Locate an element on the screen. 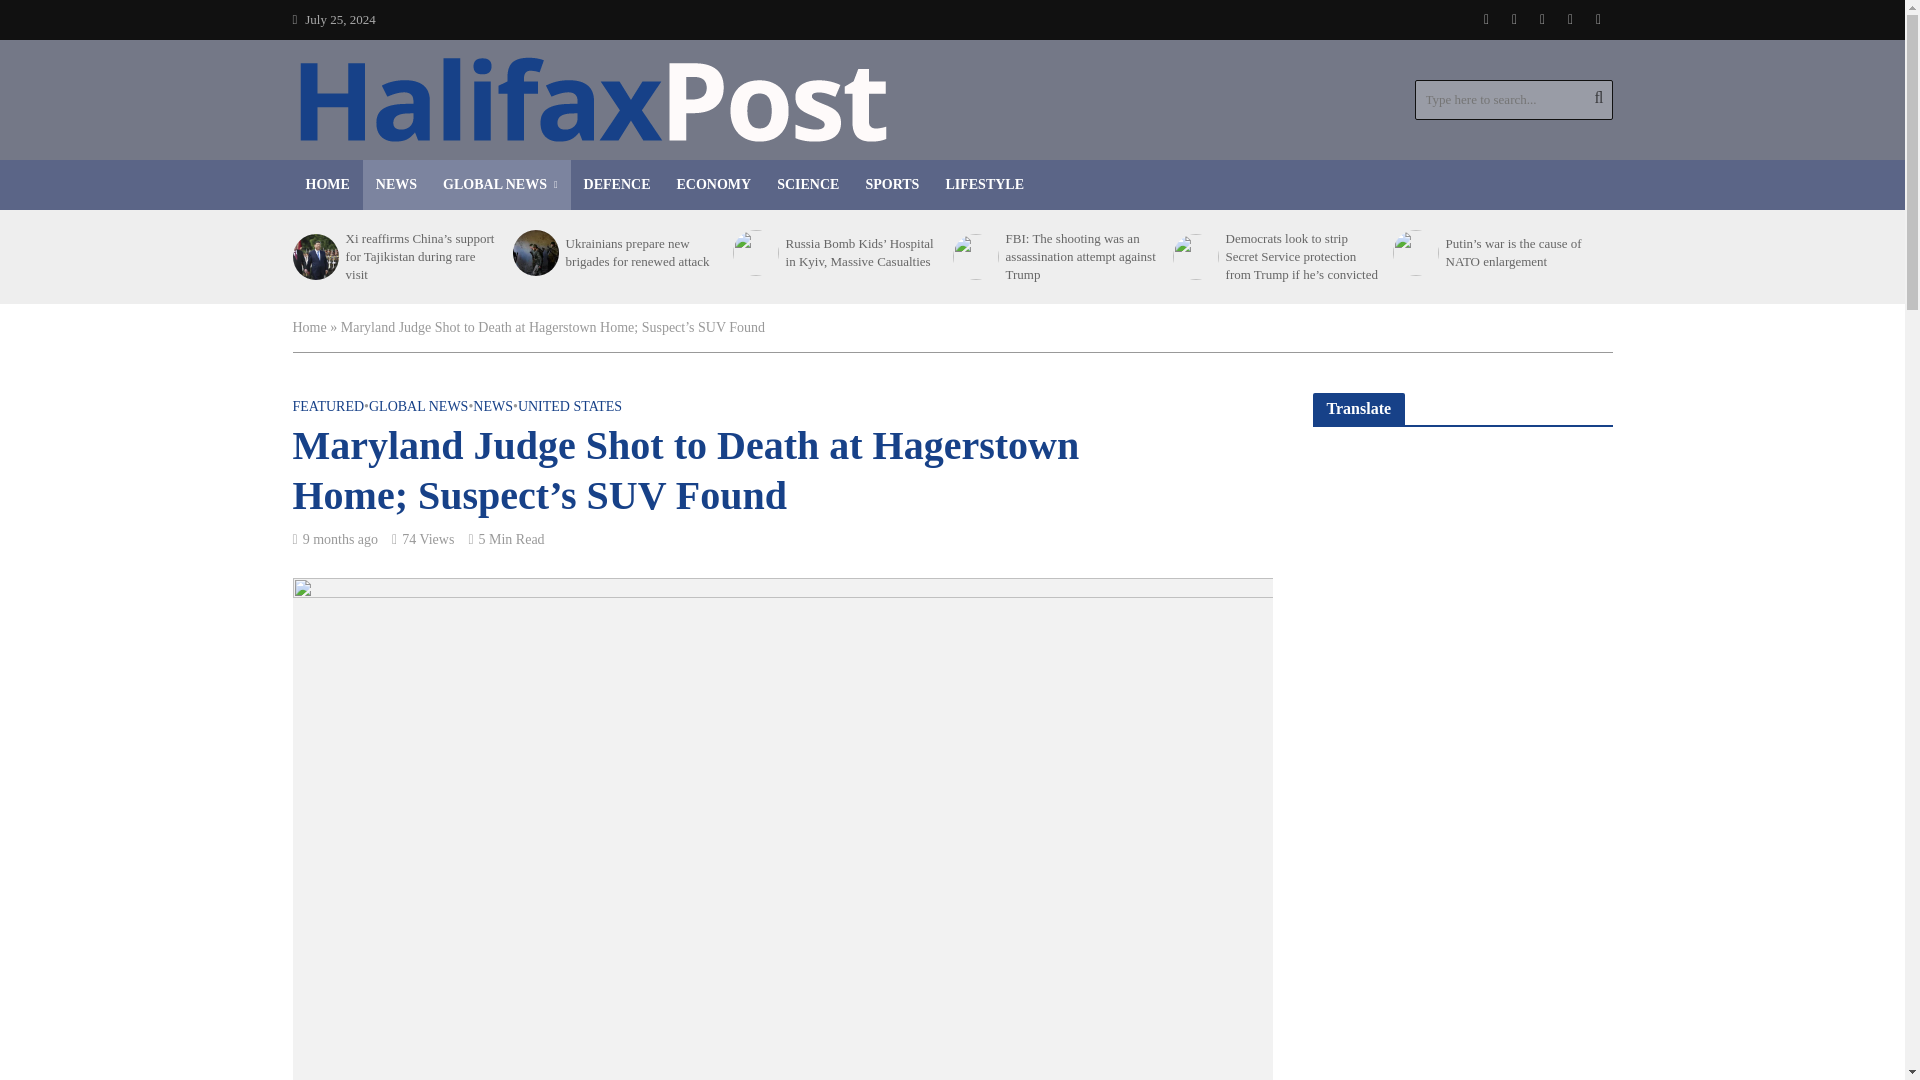  Ukrainians prepare new brigades for renewed attack is located at coordinates (533, 253).